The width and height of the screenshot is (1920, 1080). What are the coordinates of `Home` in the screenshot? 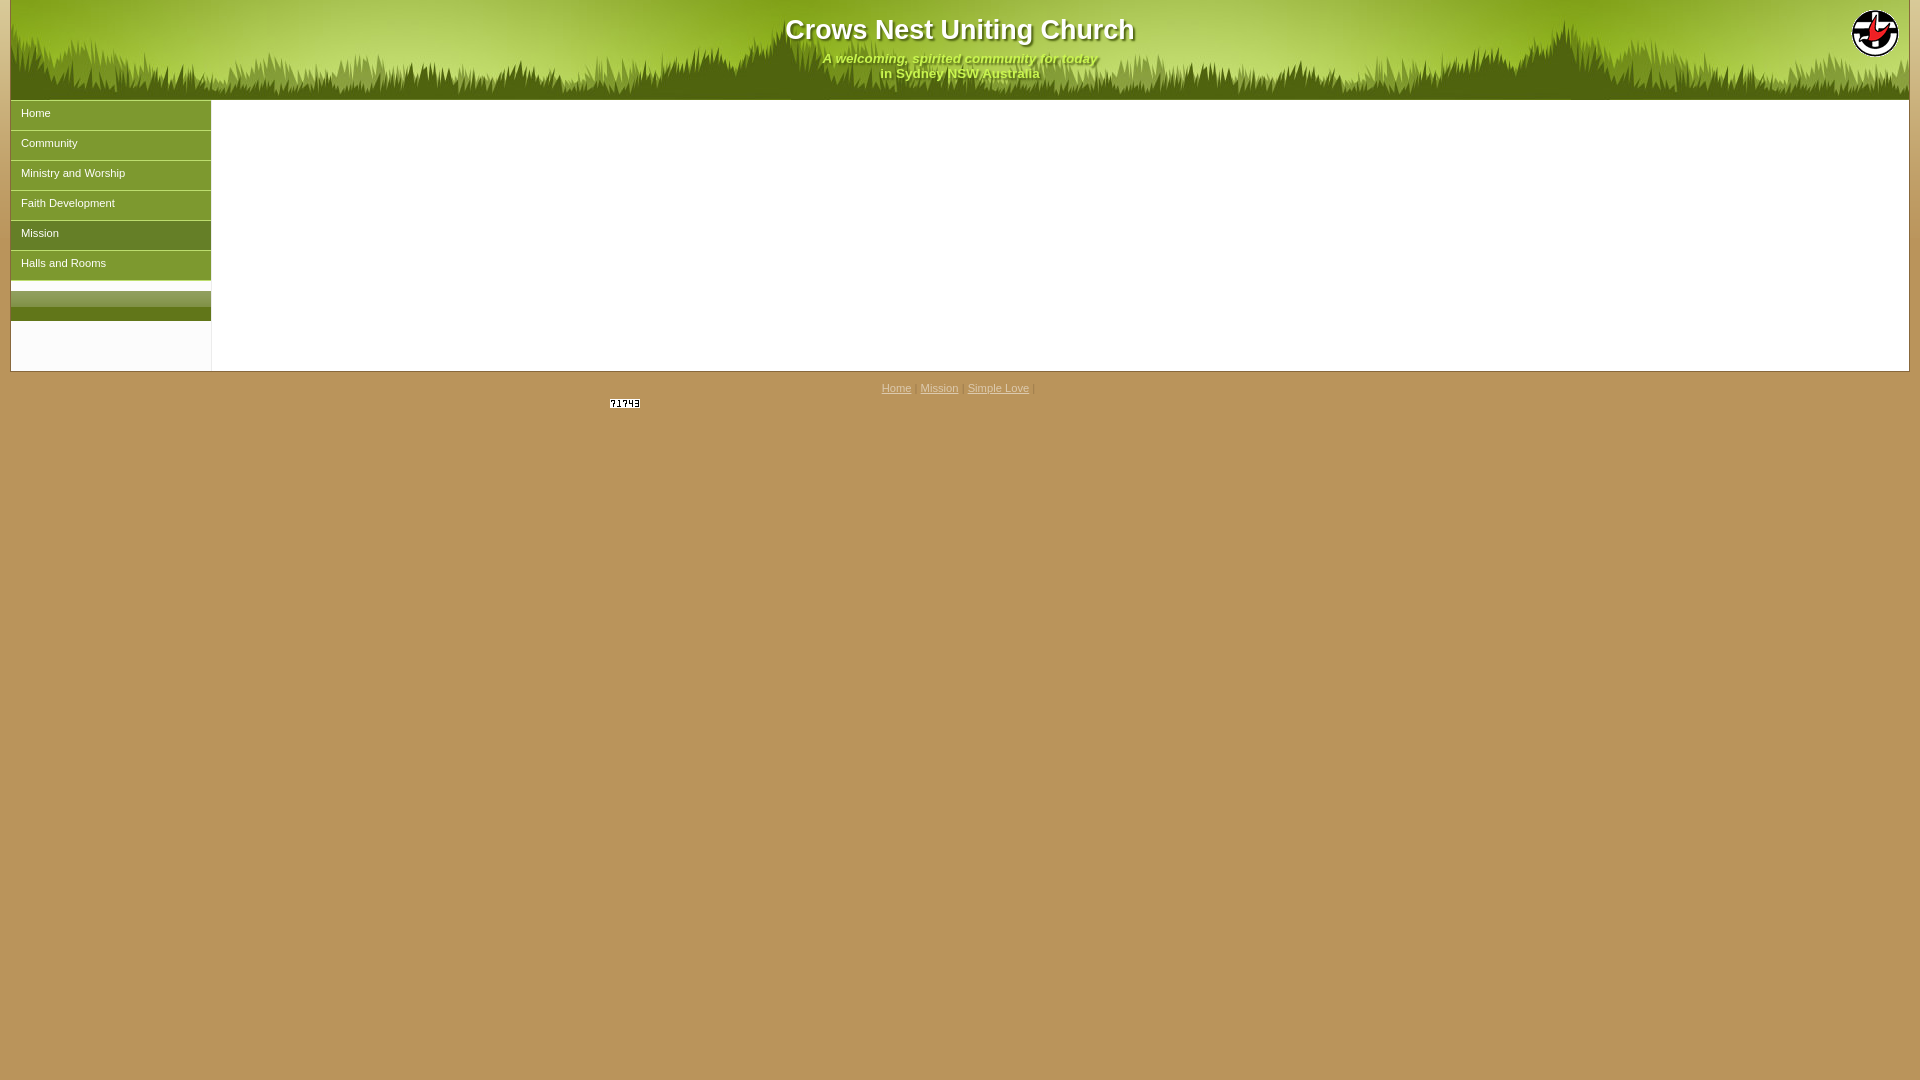 It's located at (111, 116).